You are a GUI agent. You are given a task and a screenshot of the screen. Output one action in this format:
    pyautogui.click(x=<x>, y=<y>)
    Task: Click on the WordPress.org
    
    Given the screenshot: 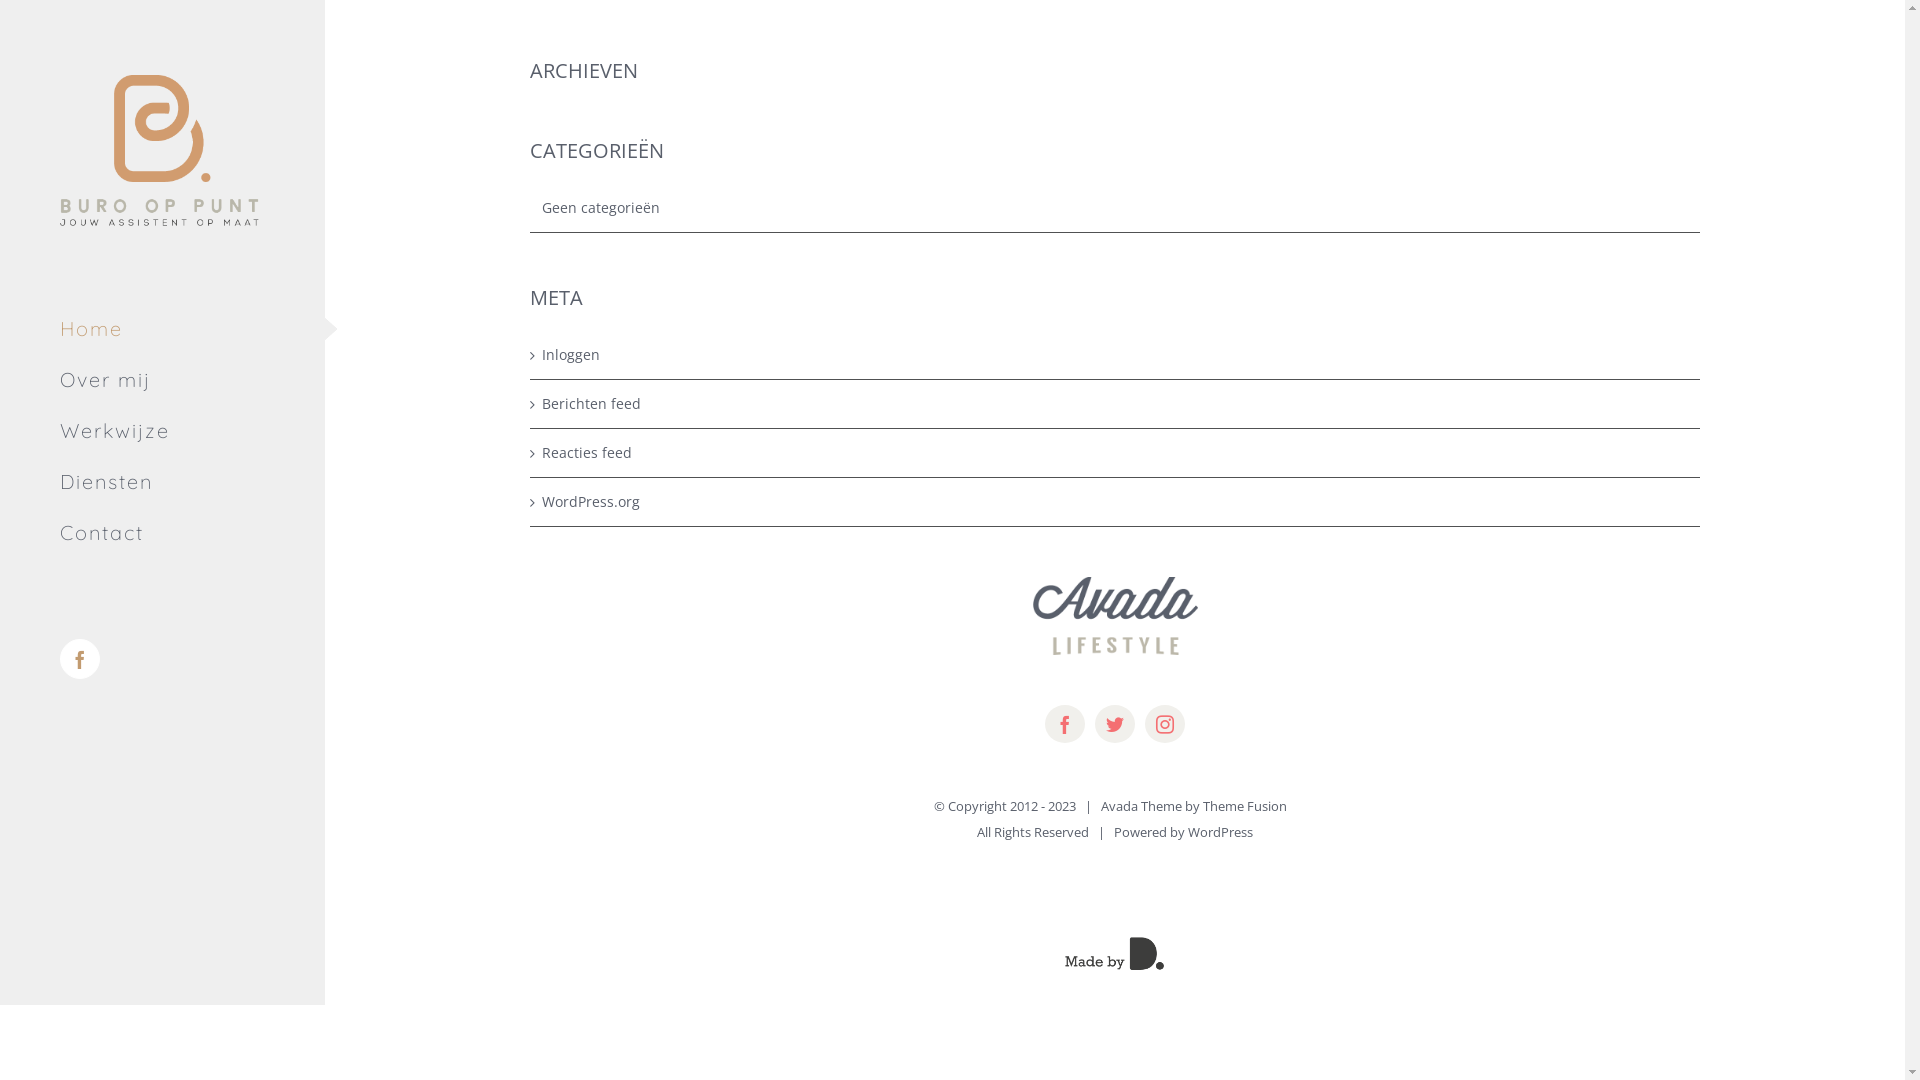 What is the action you would take?
    pyautogui.click(x=1116, y=502)
    